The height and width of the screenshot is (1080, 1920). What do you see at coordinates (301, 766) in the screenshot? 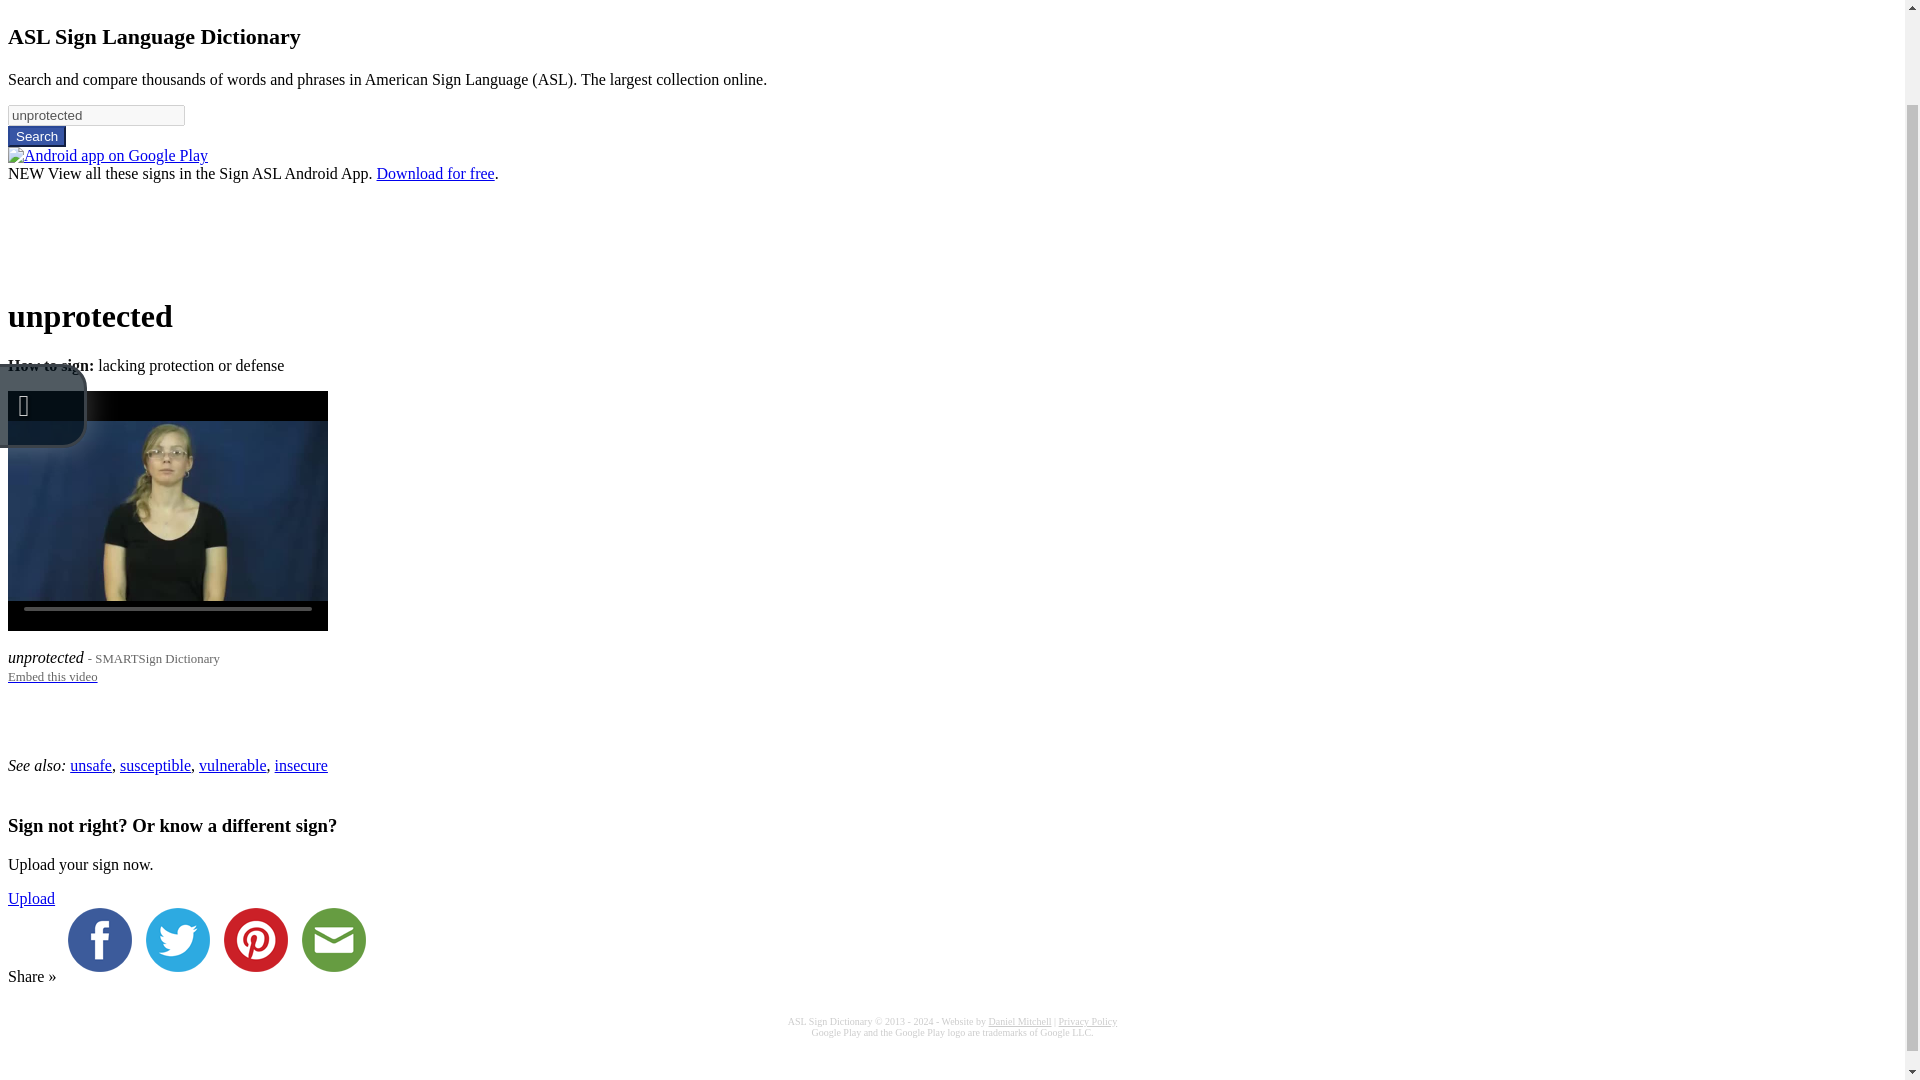
I see `insecure` at bounding box center [301, 766].